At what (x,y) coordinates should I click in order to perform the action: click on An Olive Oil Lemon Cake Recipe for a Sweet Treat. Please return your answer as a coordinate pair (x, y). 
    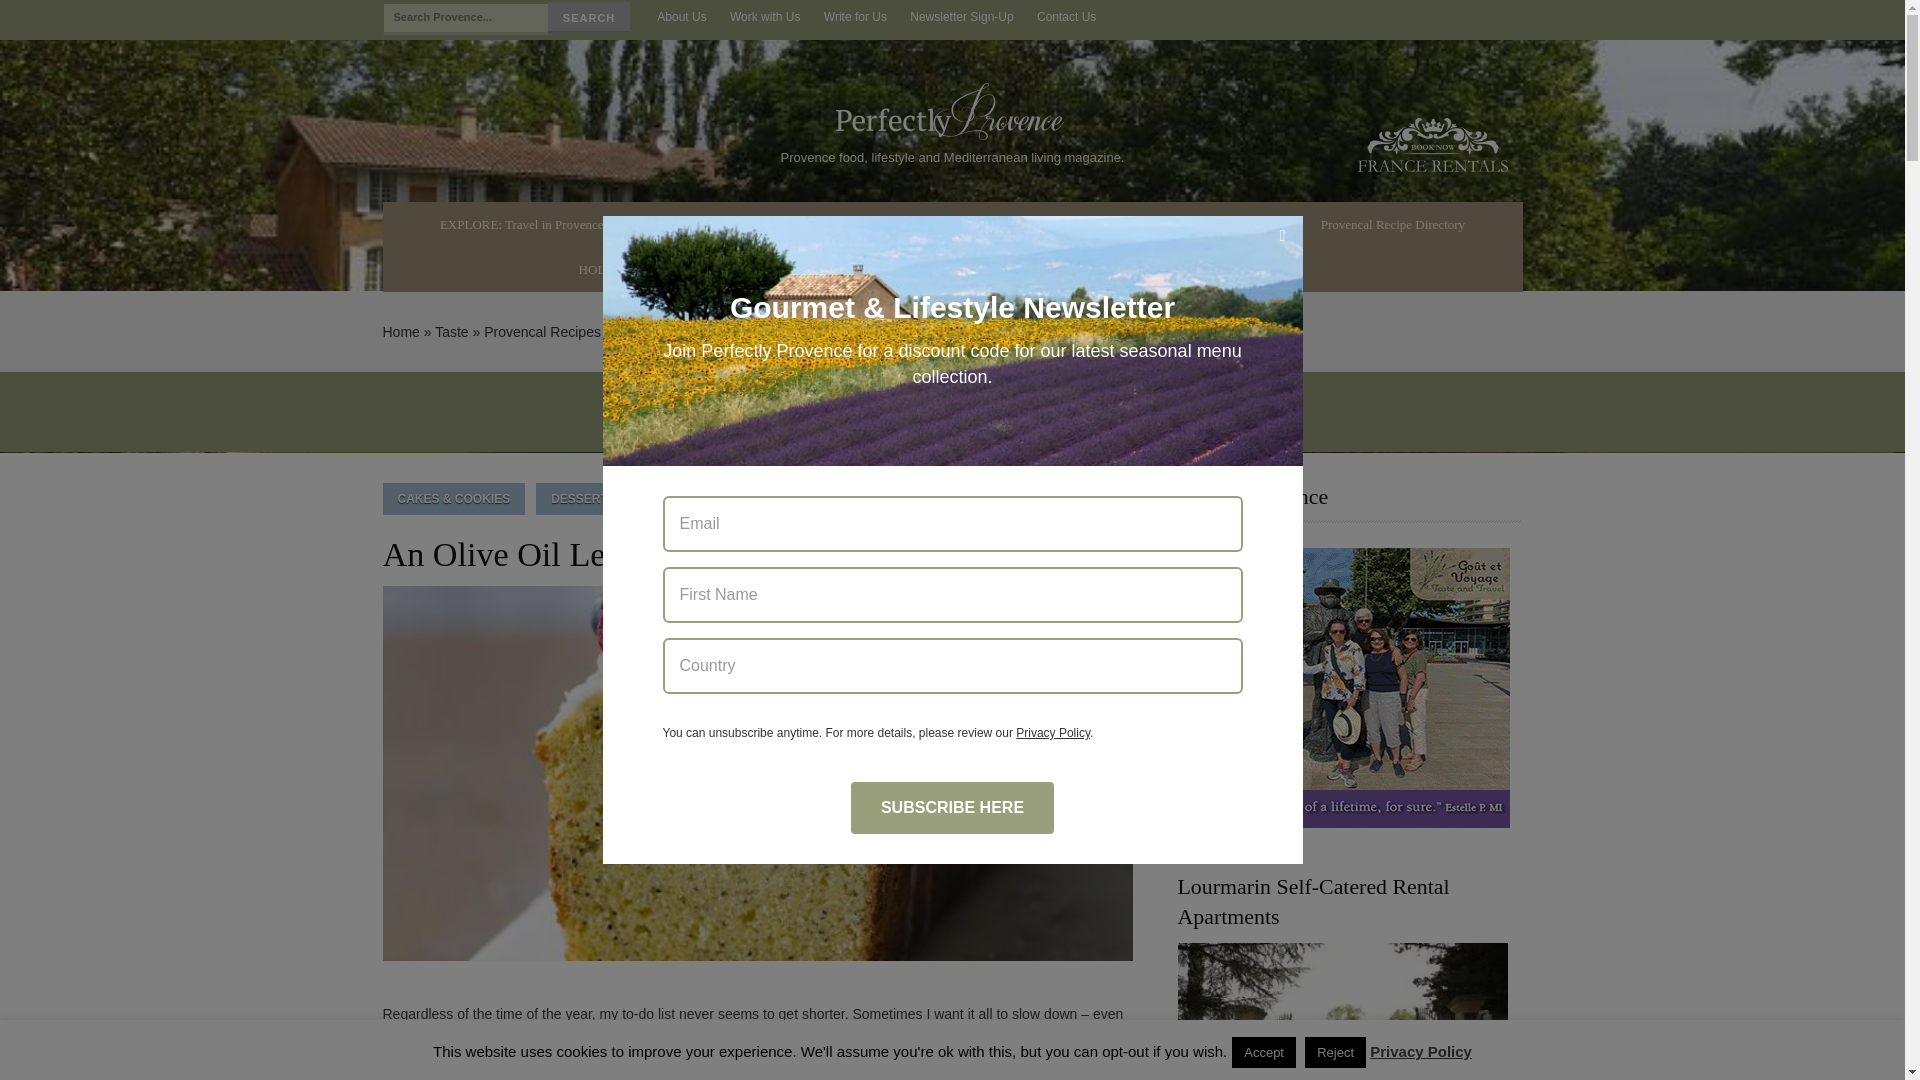
    Looking at the image, I should click on (757, 780).